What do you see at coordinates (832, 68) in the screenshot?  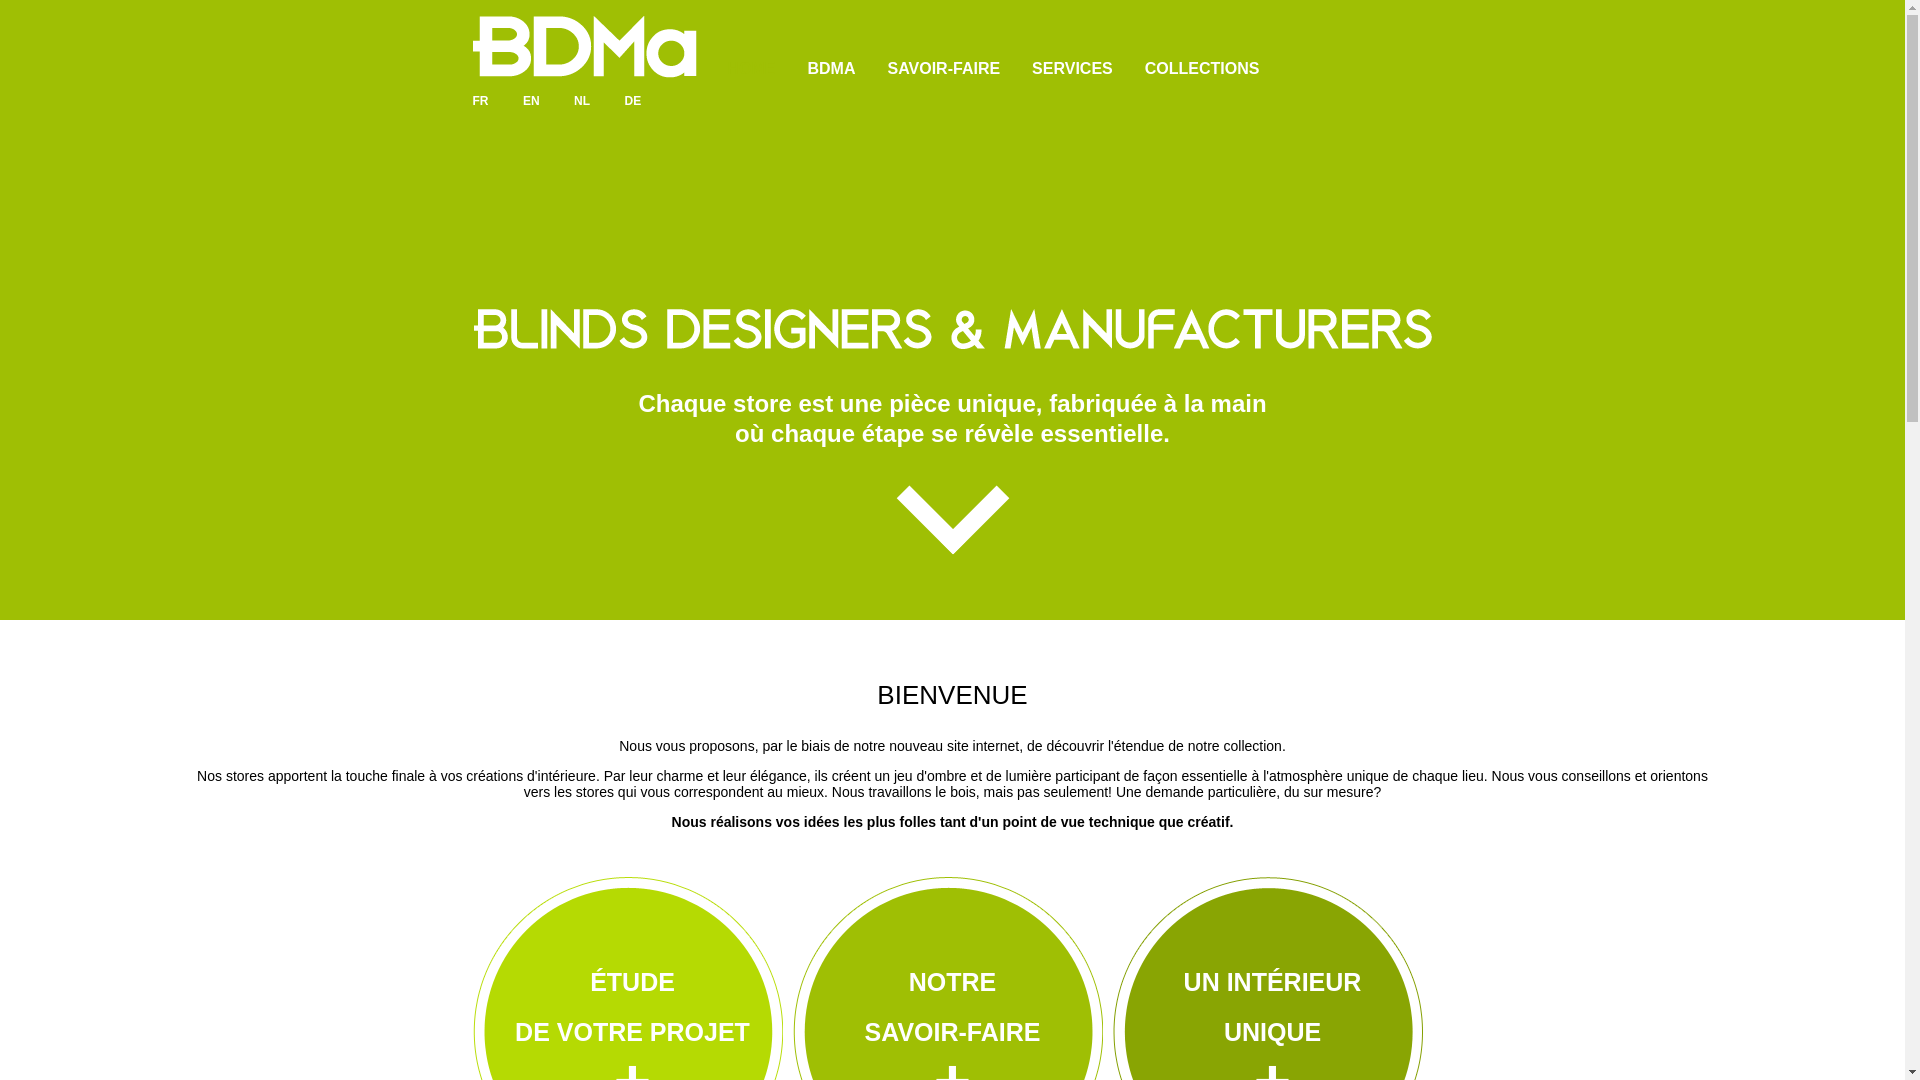 I see `BDMA` at bounding box center [832, 68].